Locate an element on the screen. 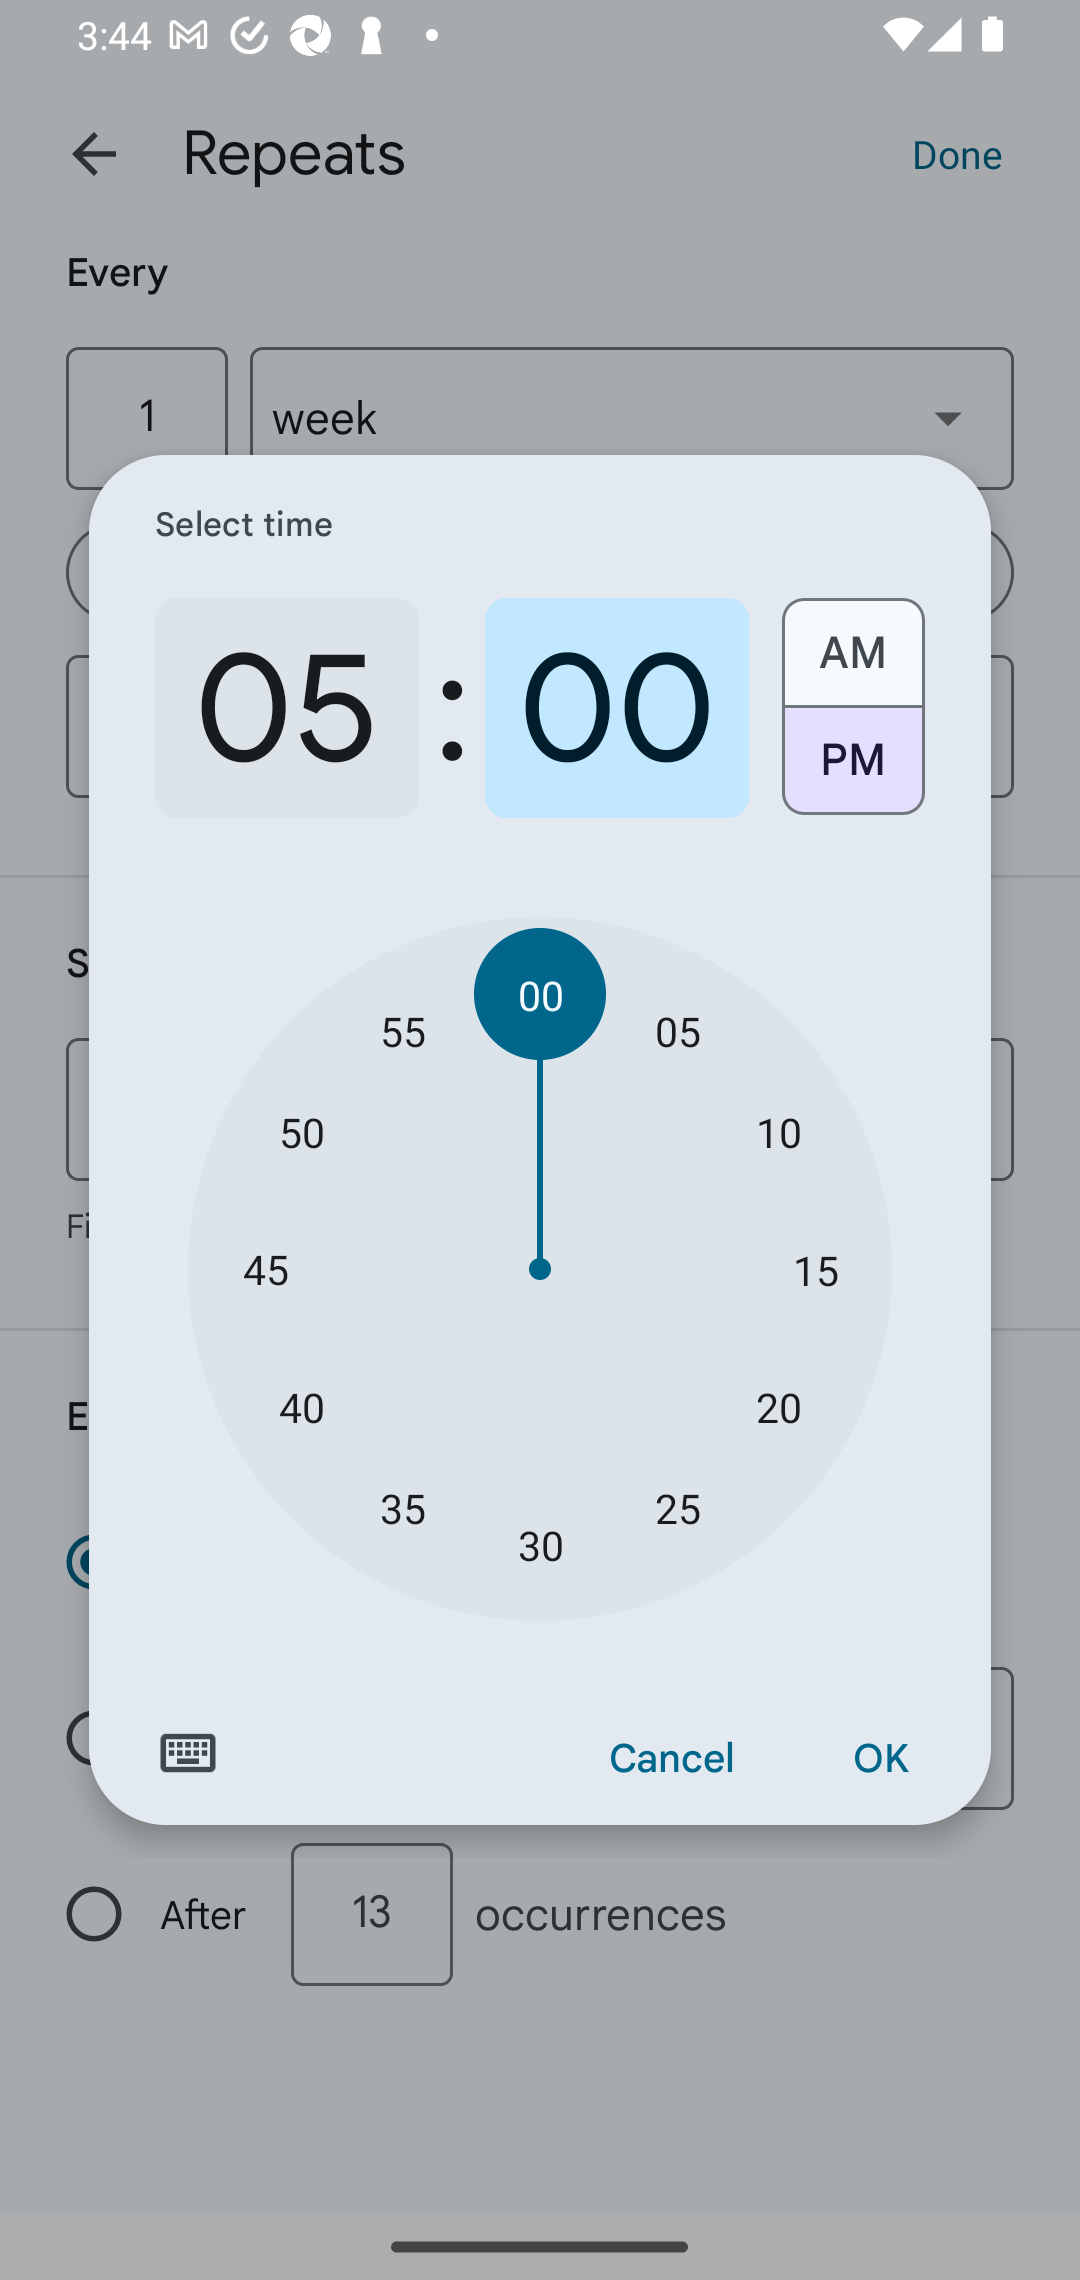 Image resolution: width=1080 pixels, height=2280 pixels. 00 00 minutes is located at coordinates (540, 994).